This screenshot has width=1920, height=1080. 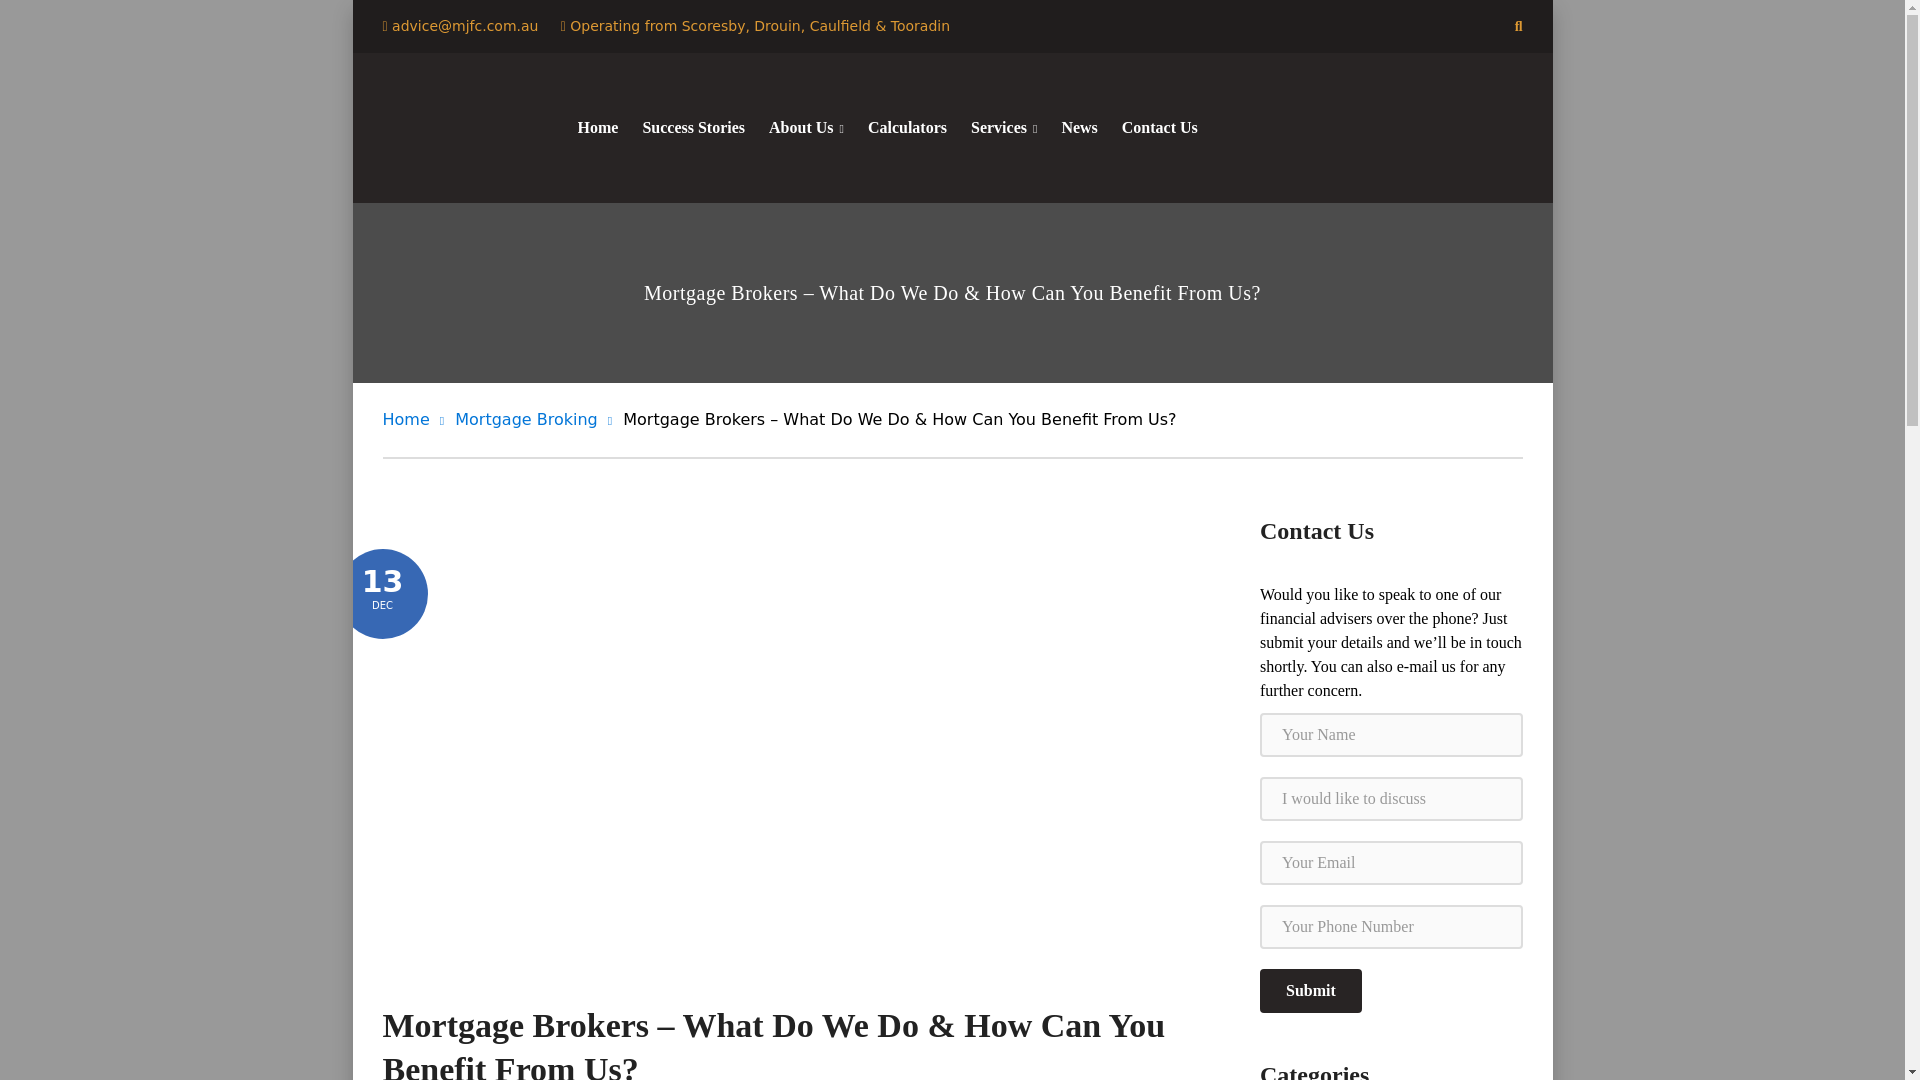 What do you see at coordinates (692, 128) in the screenshot?
I see `Success Stories` at bounding box center [692, 128].